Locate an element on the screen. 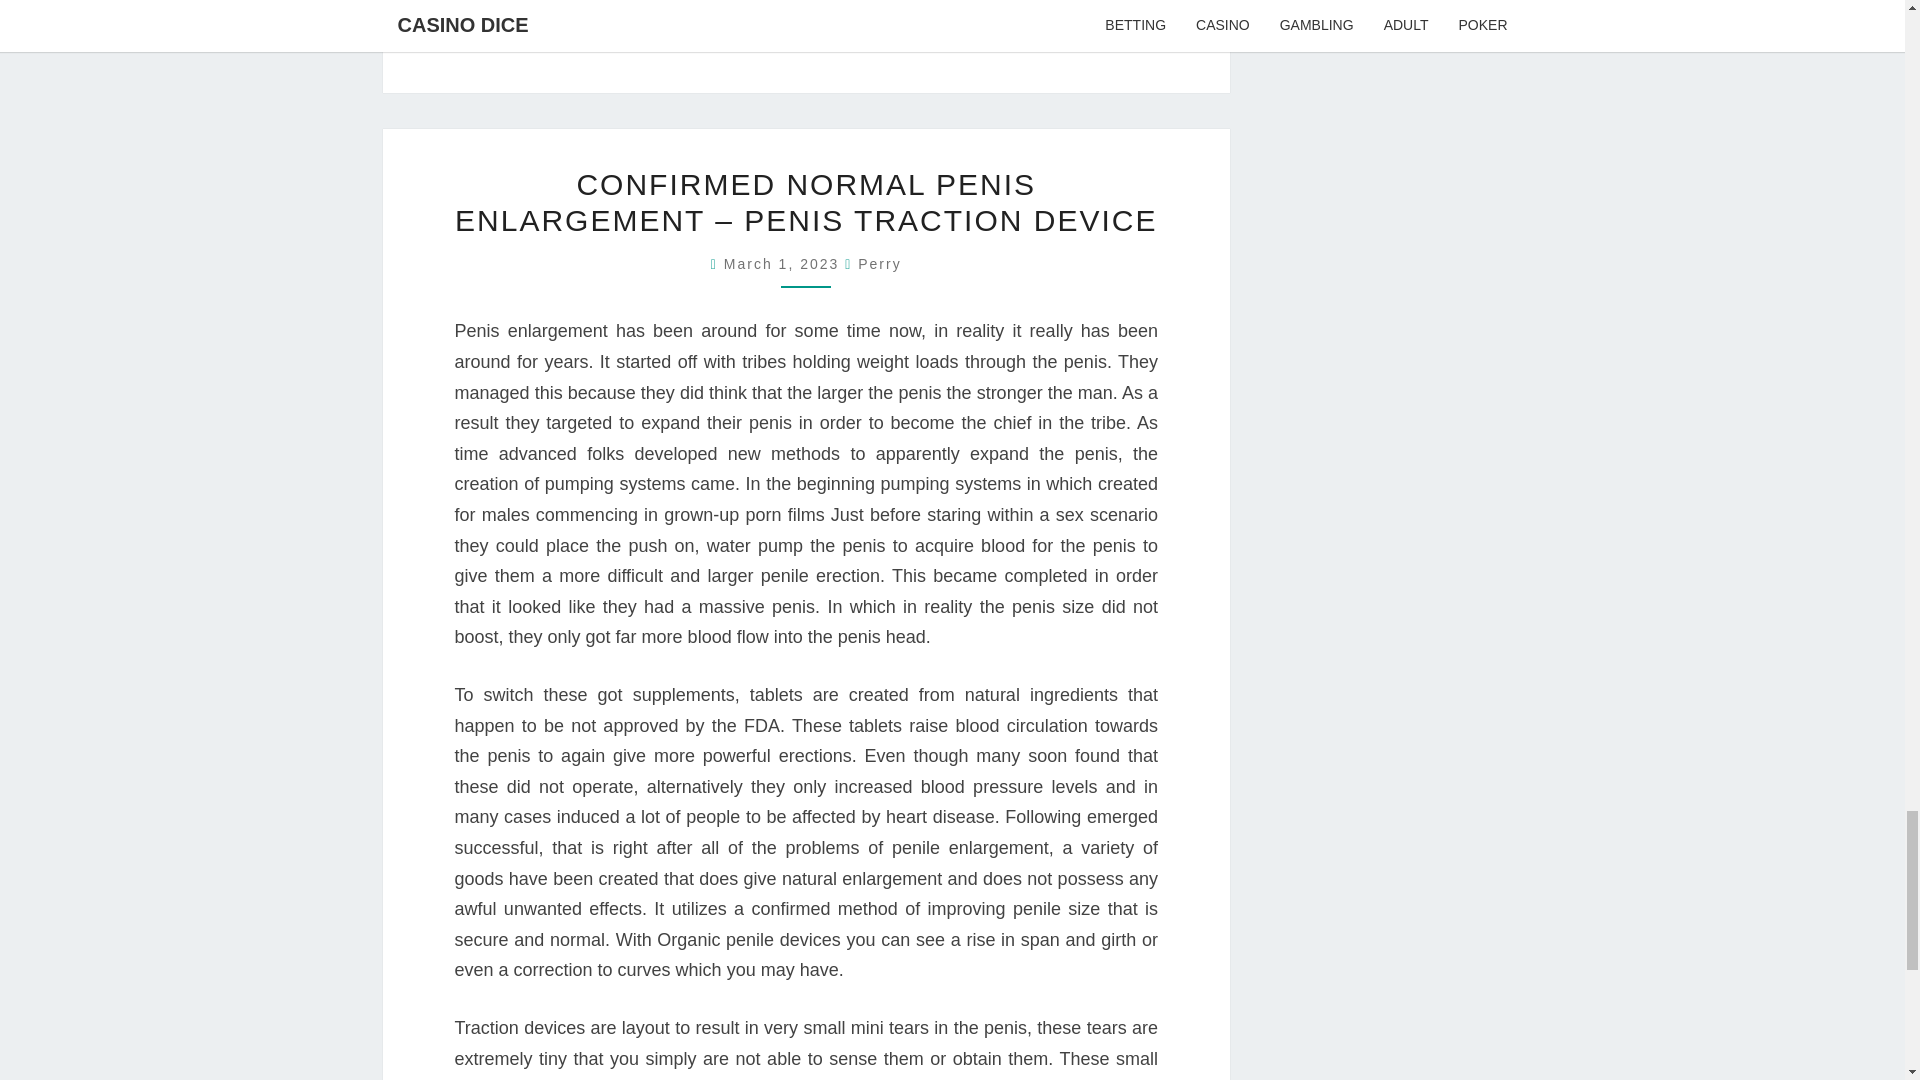 The width and height of the screenshot is (1920, 1080). View all posts by Perry is located at coordinates (879, 264).